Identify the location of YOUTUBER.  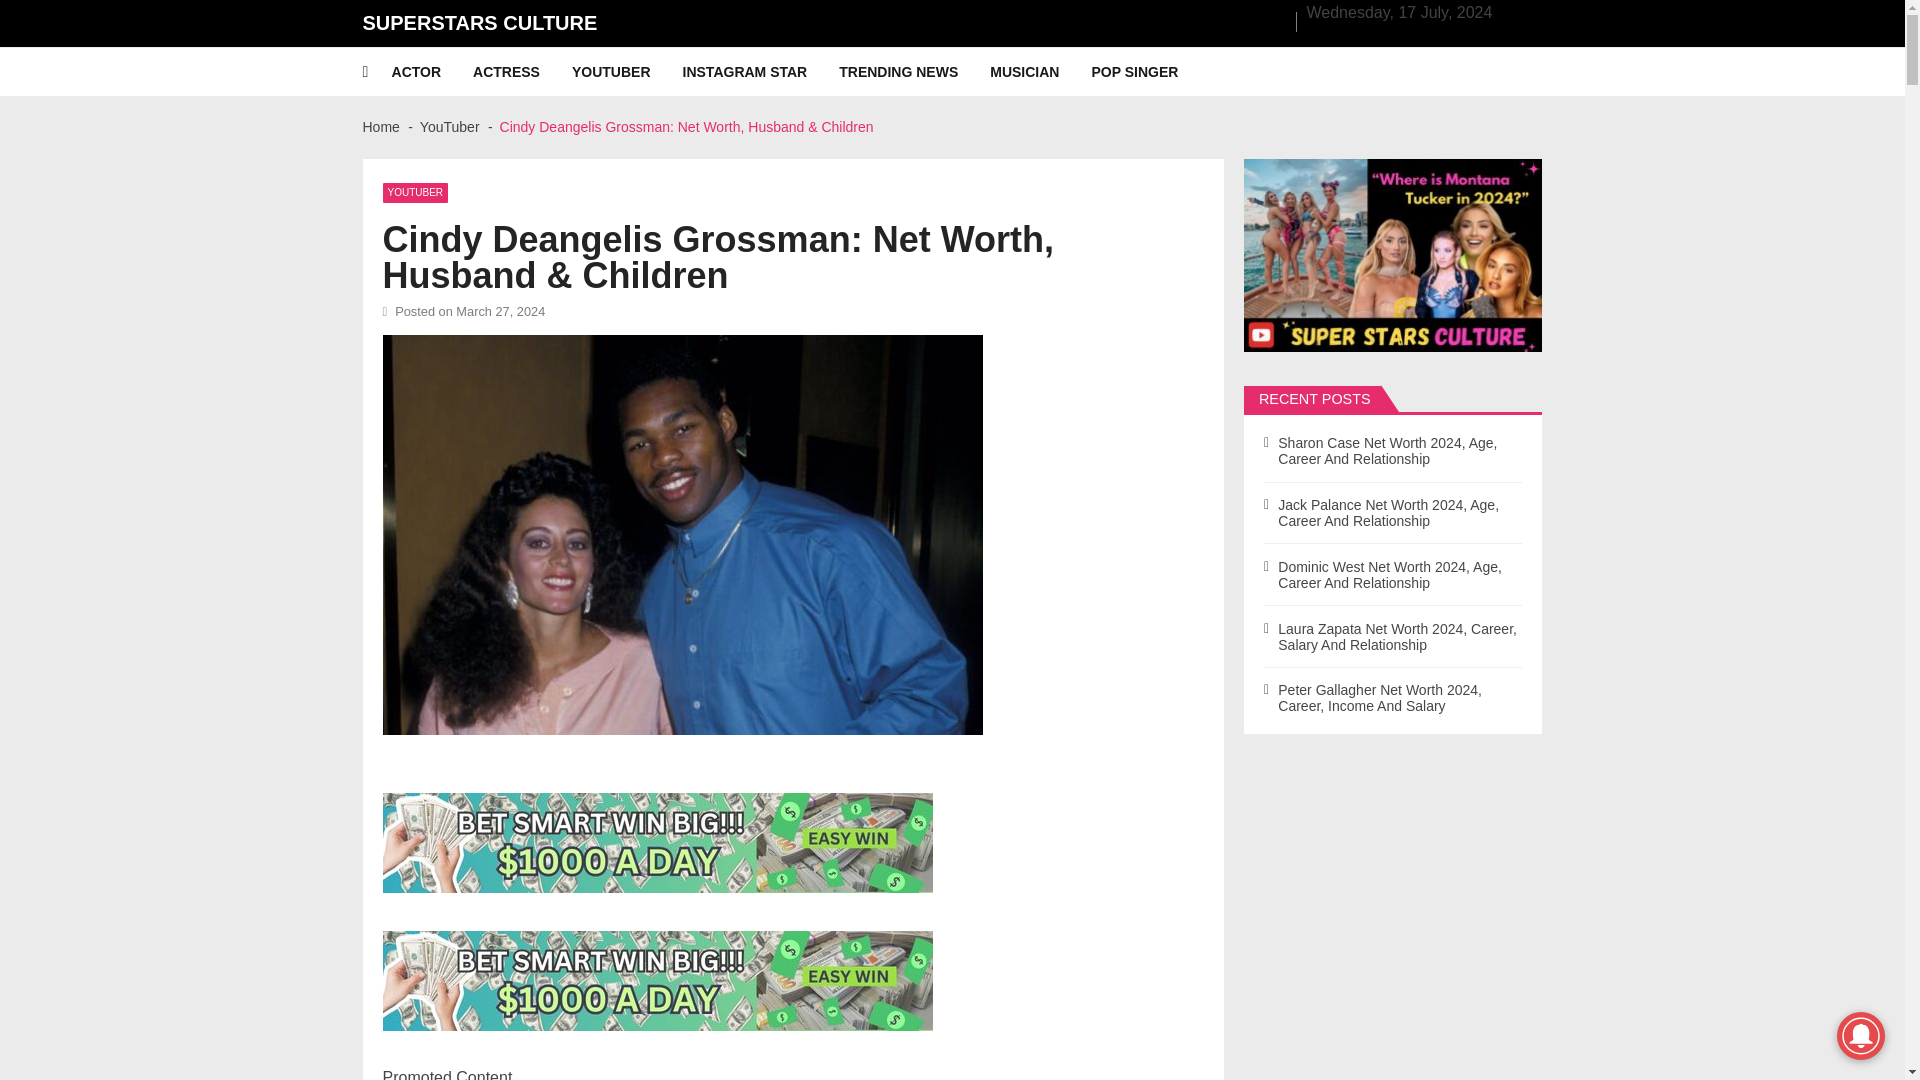
(414, 192).